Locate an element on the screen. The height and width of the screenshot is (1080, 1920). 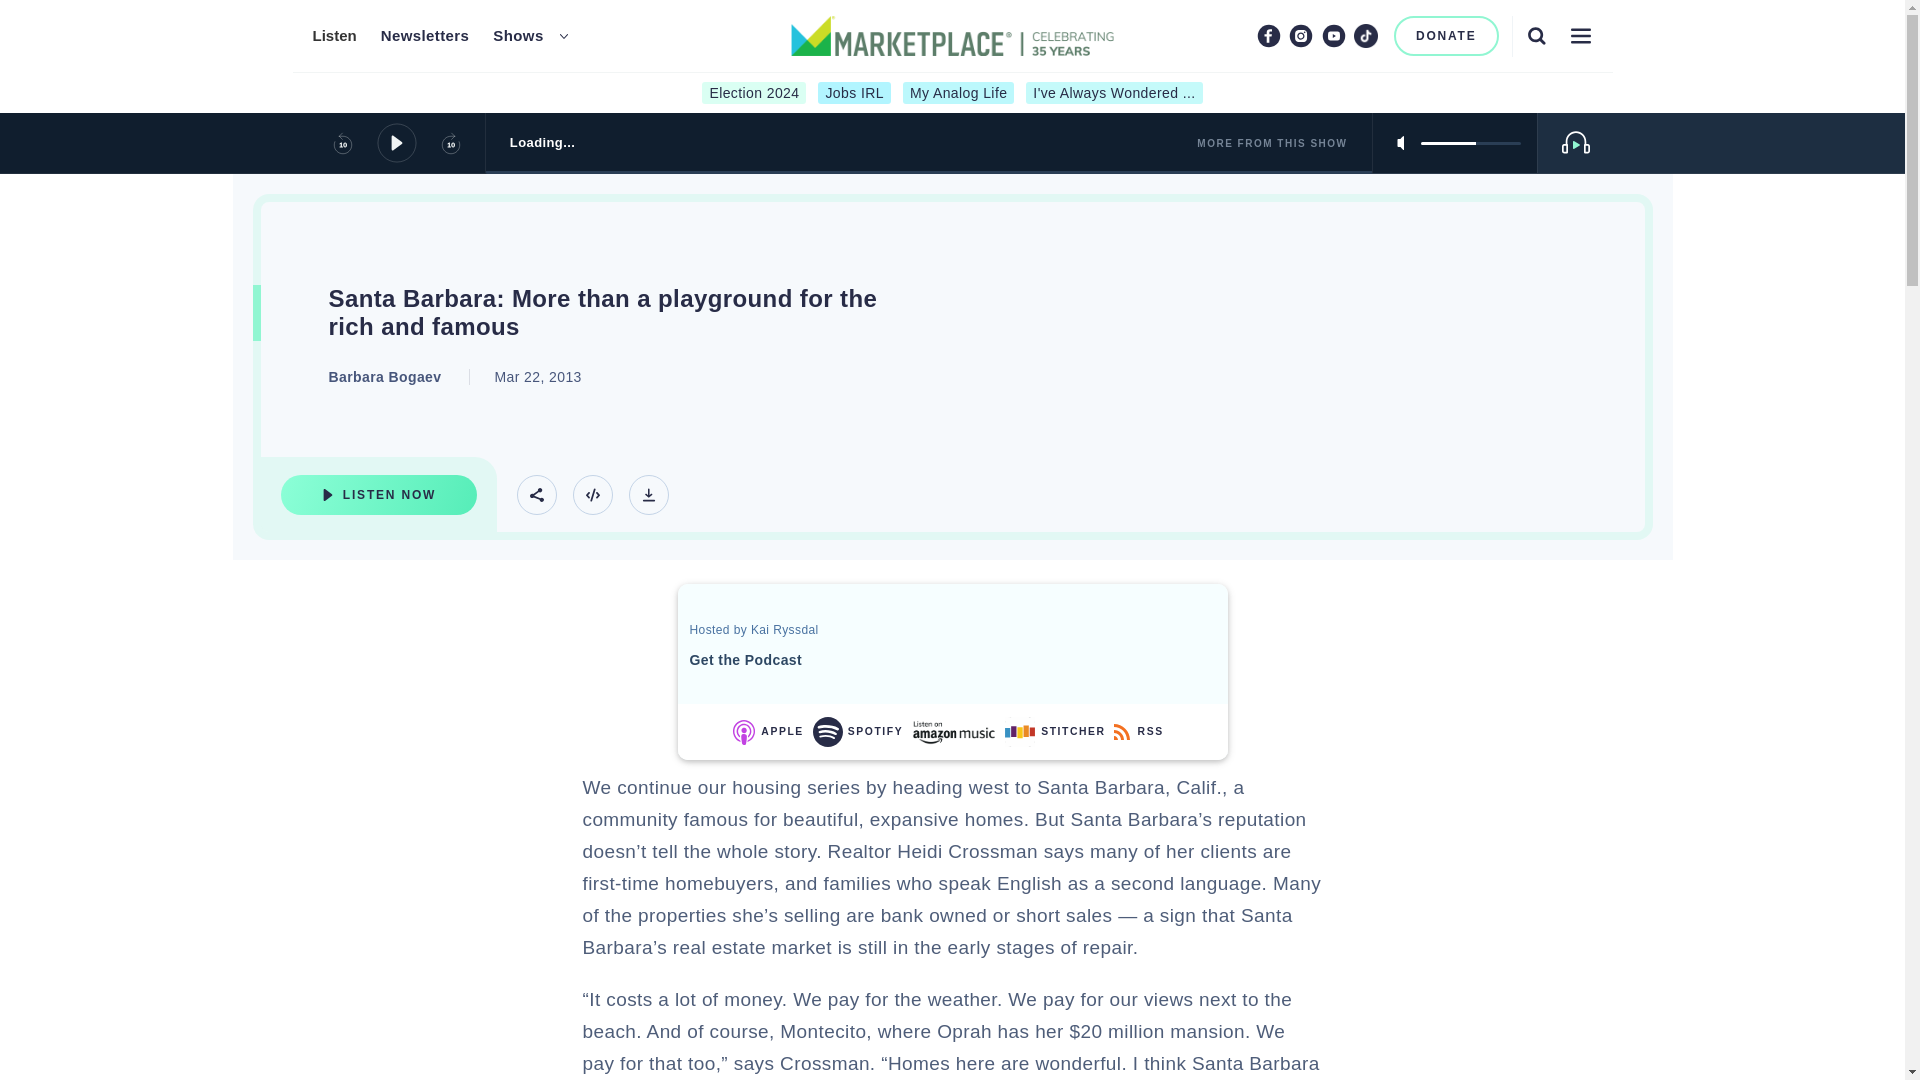
Skip 10 Seconds is located at coordinates (450, 143).